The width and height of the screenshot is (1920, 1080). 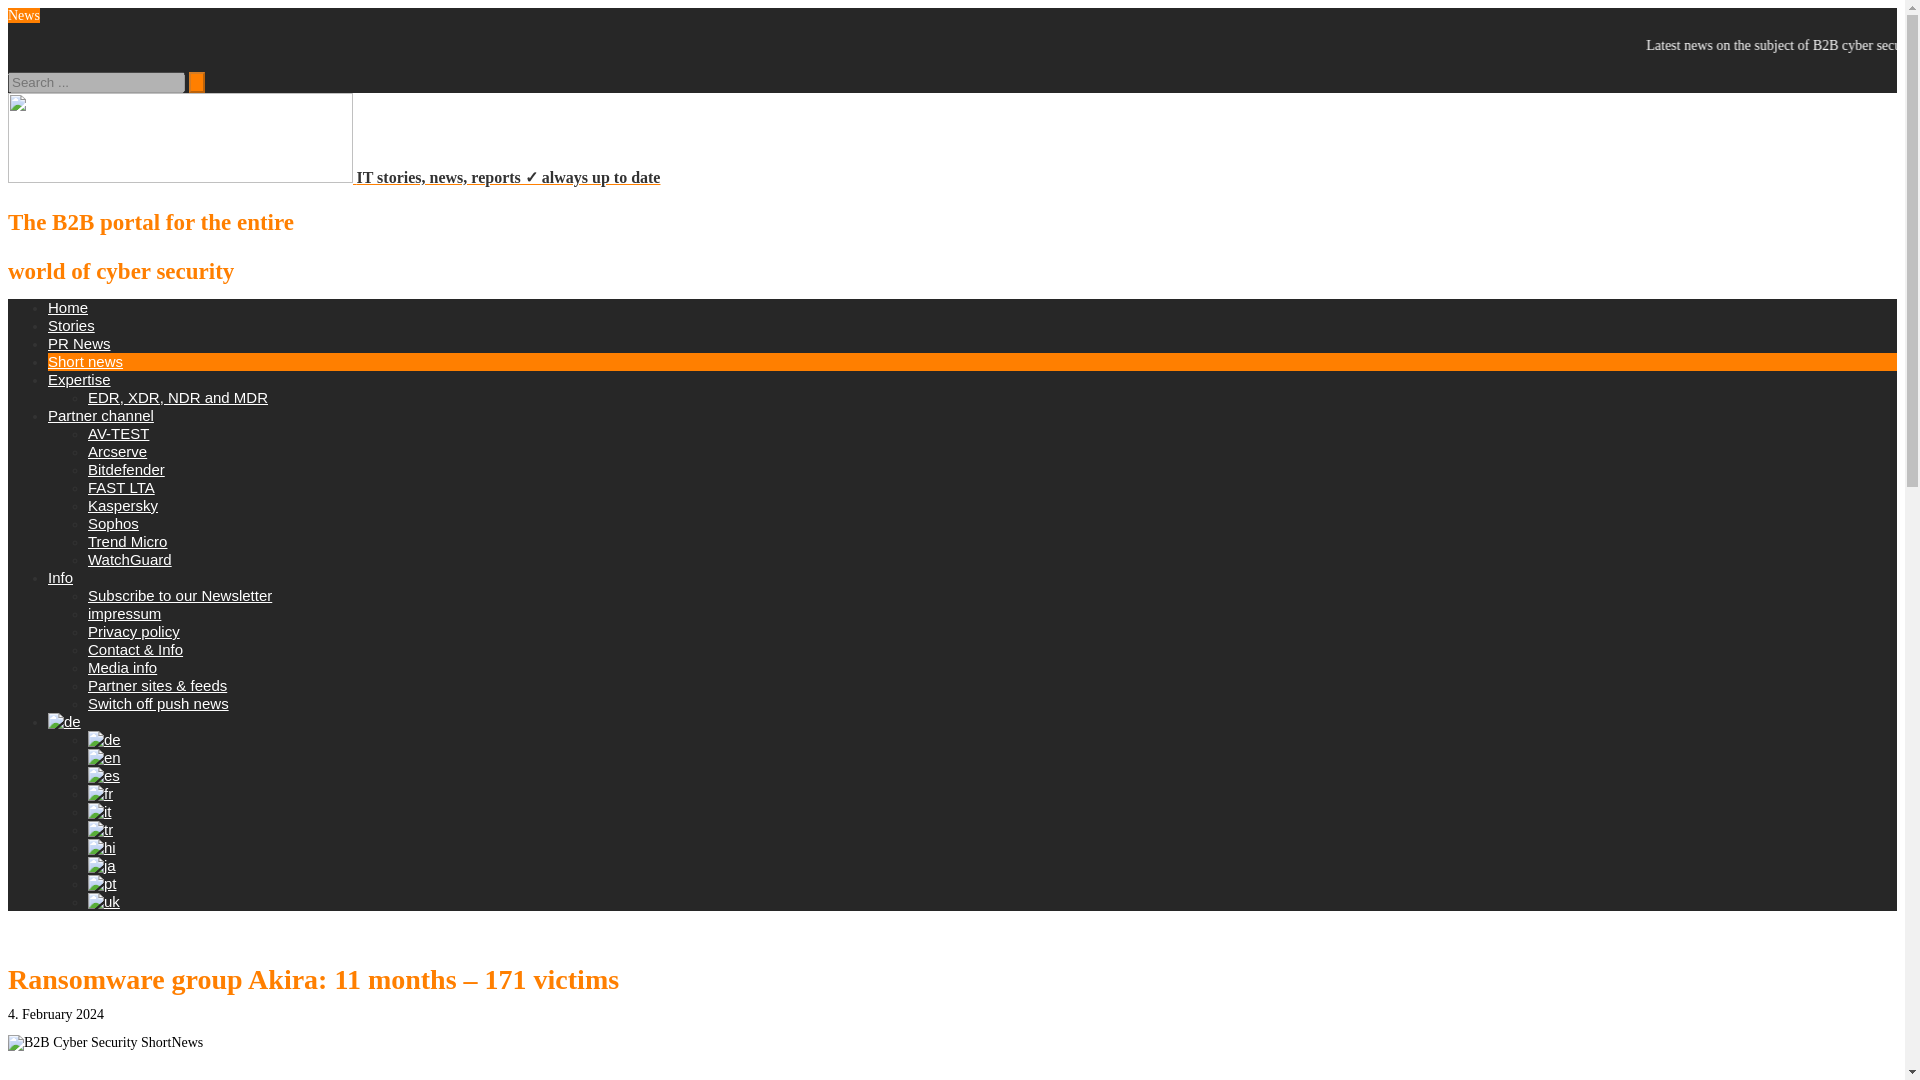 What do you see at coordinates (122, 487) in the screenshot?
I see `FAST LTA` at bounding box center [122, 487].